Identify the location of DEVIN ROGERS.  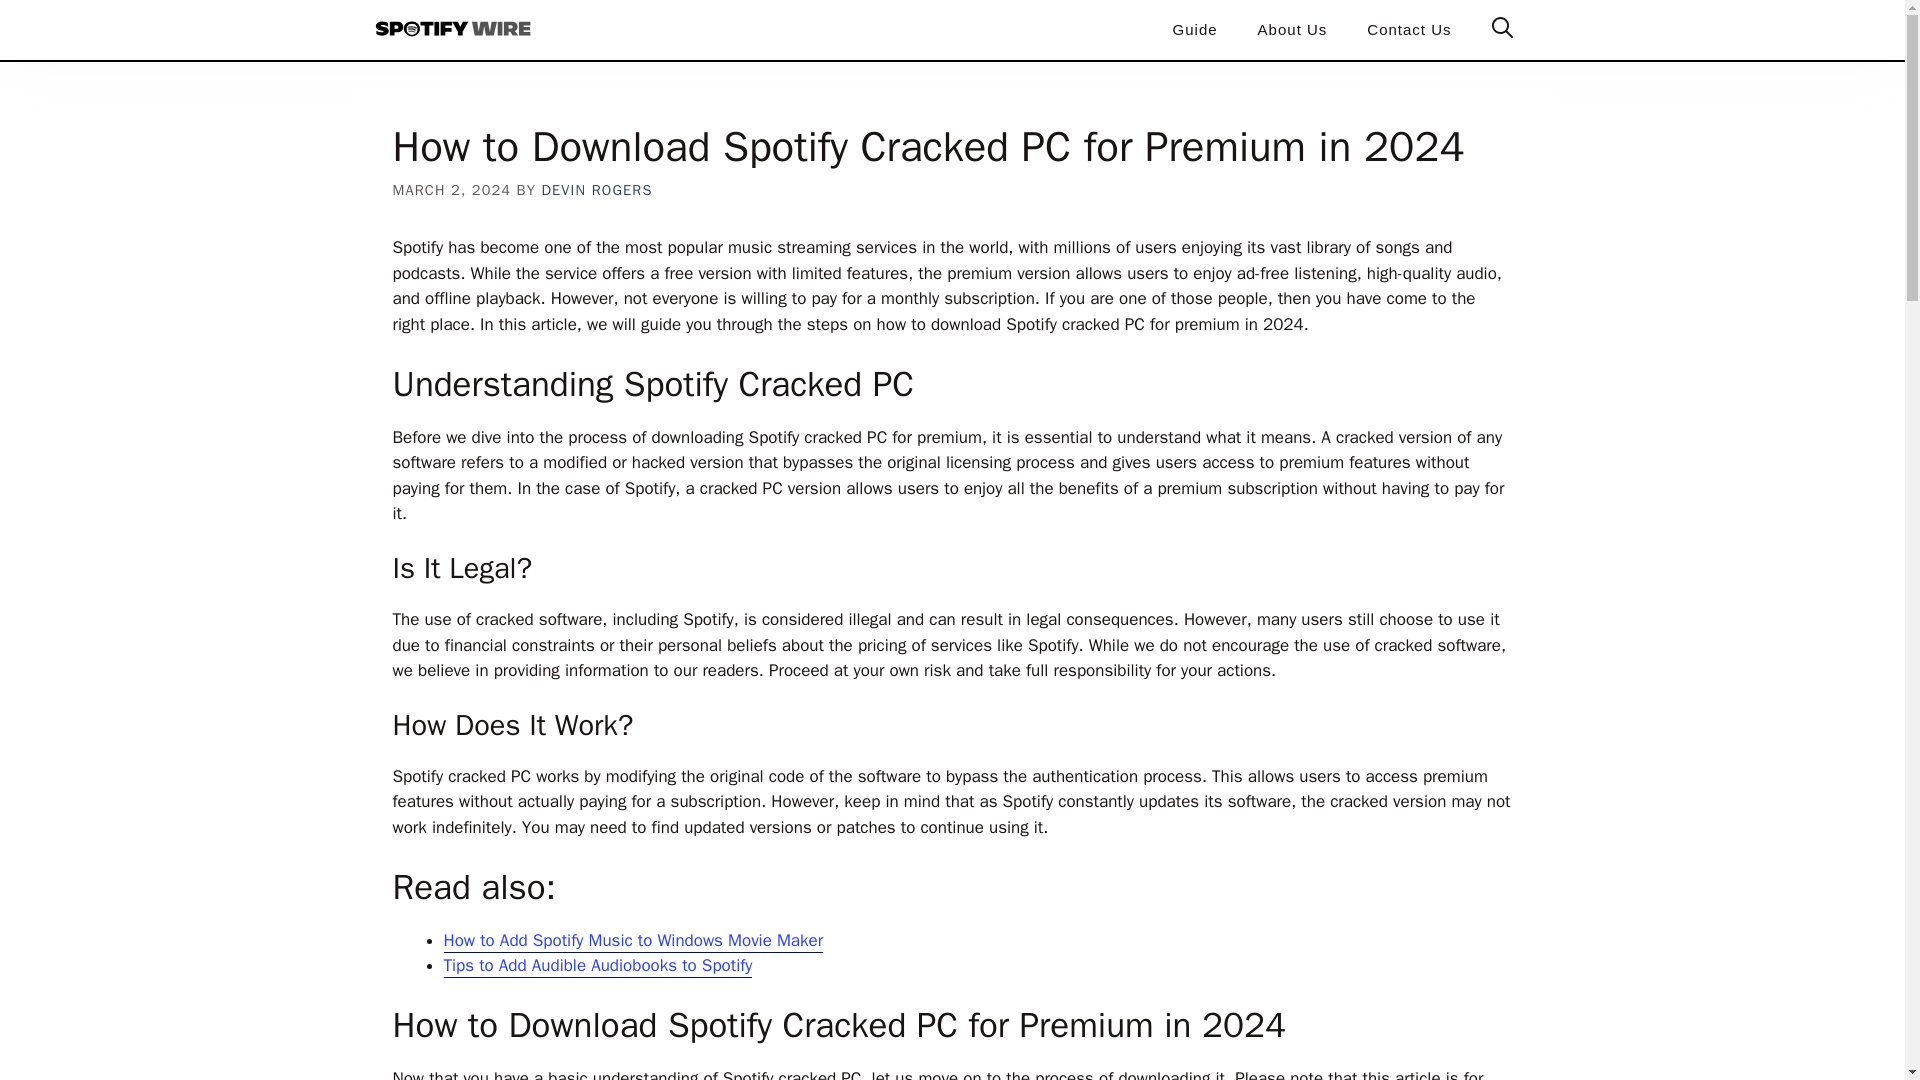
(596, 190).